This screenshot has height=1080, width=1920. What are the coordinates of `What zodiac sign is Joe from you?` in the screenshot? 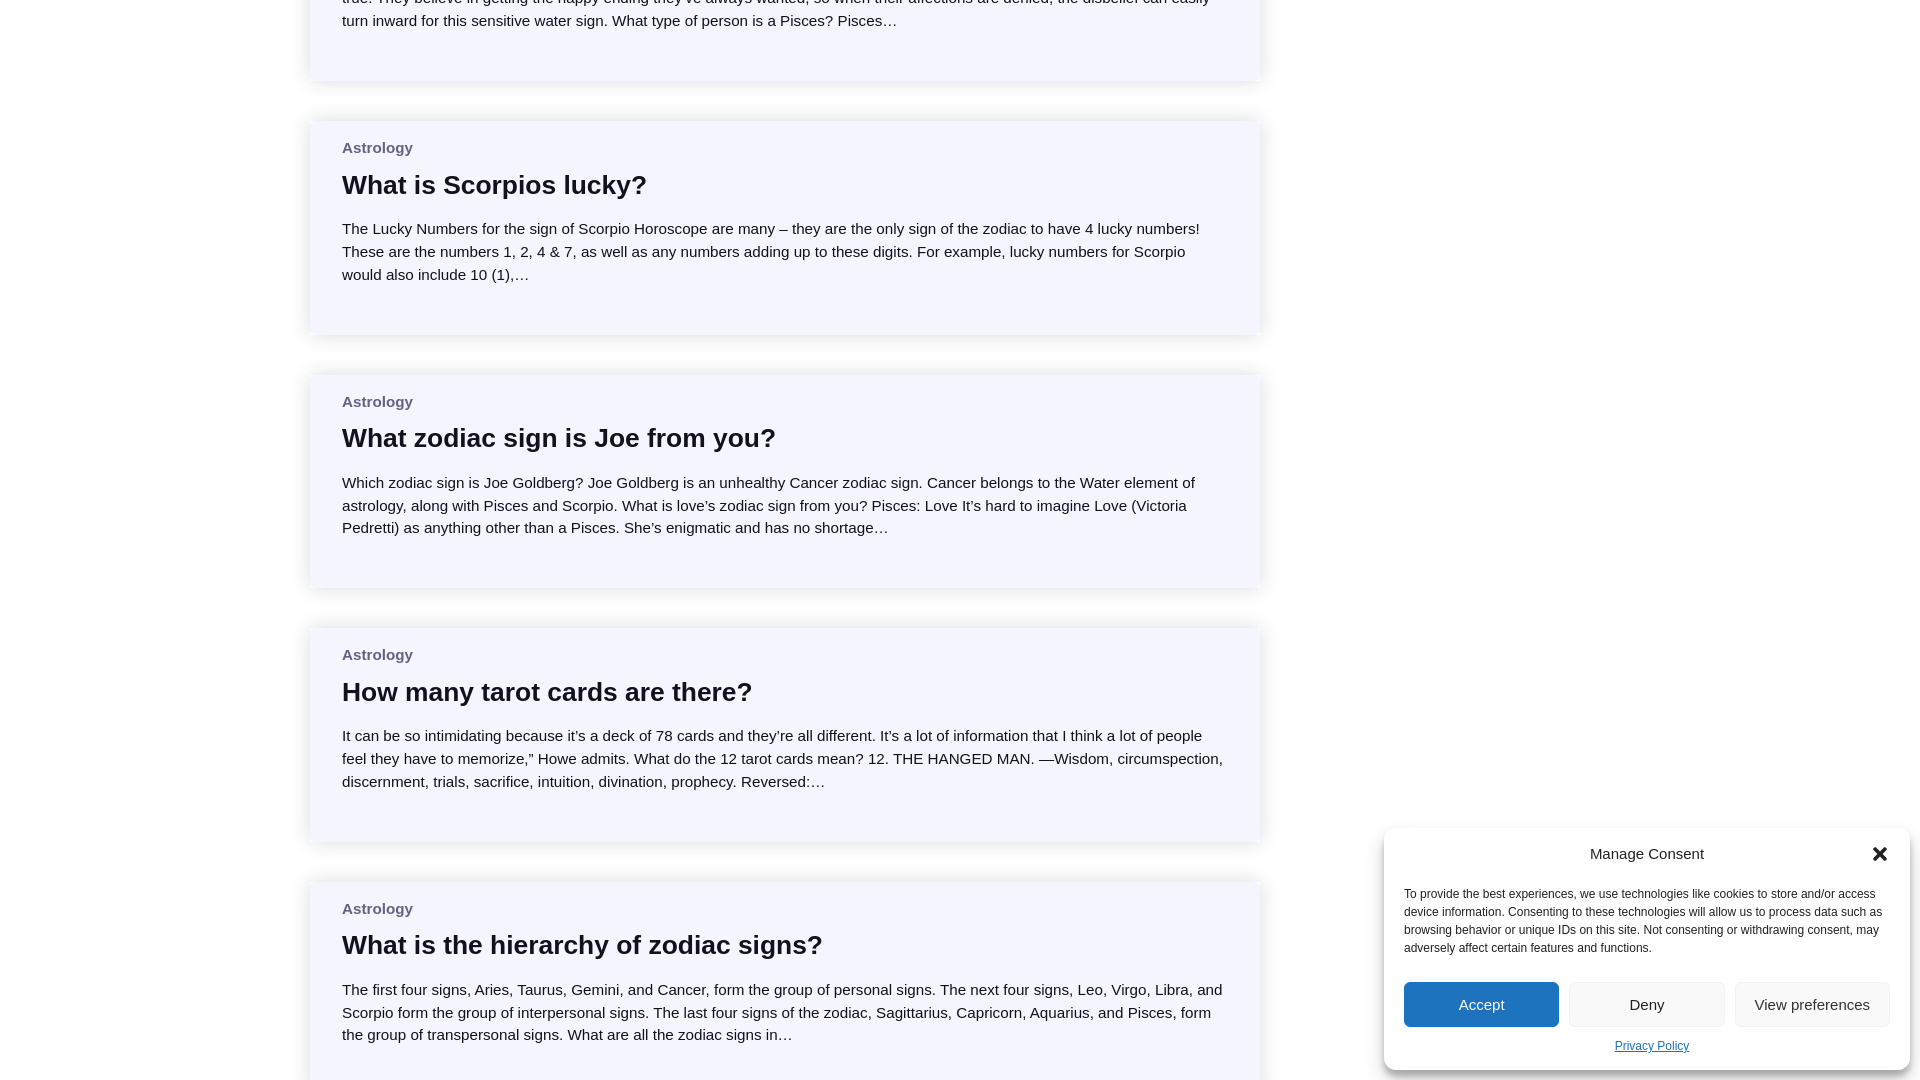 It's located at (558, 438).